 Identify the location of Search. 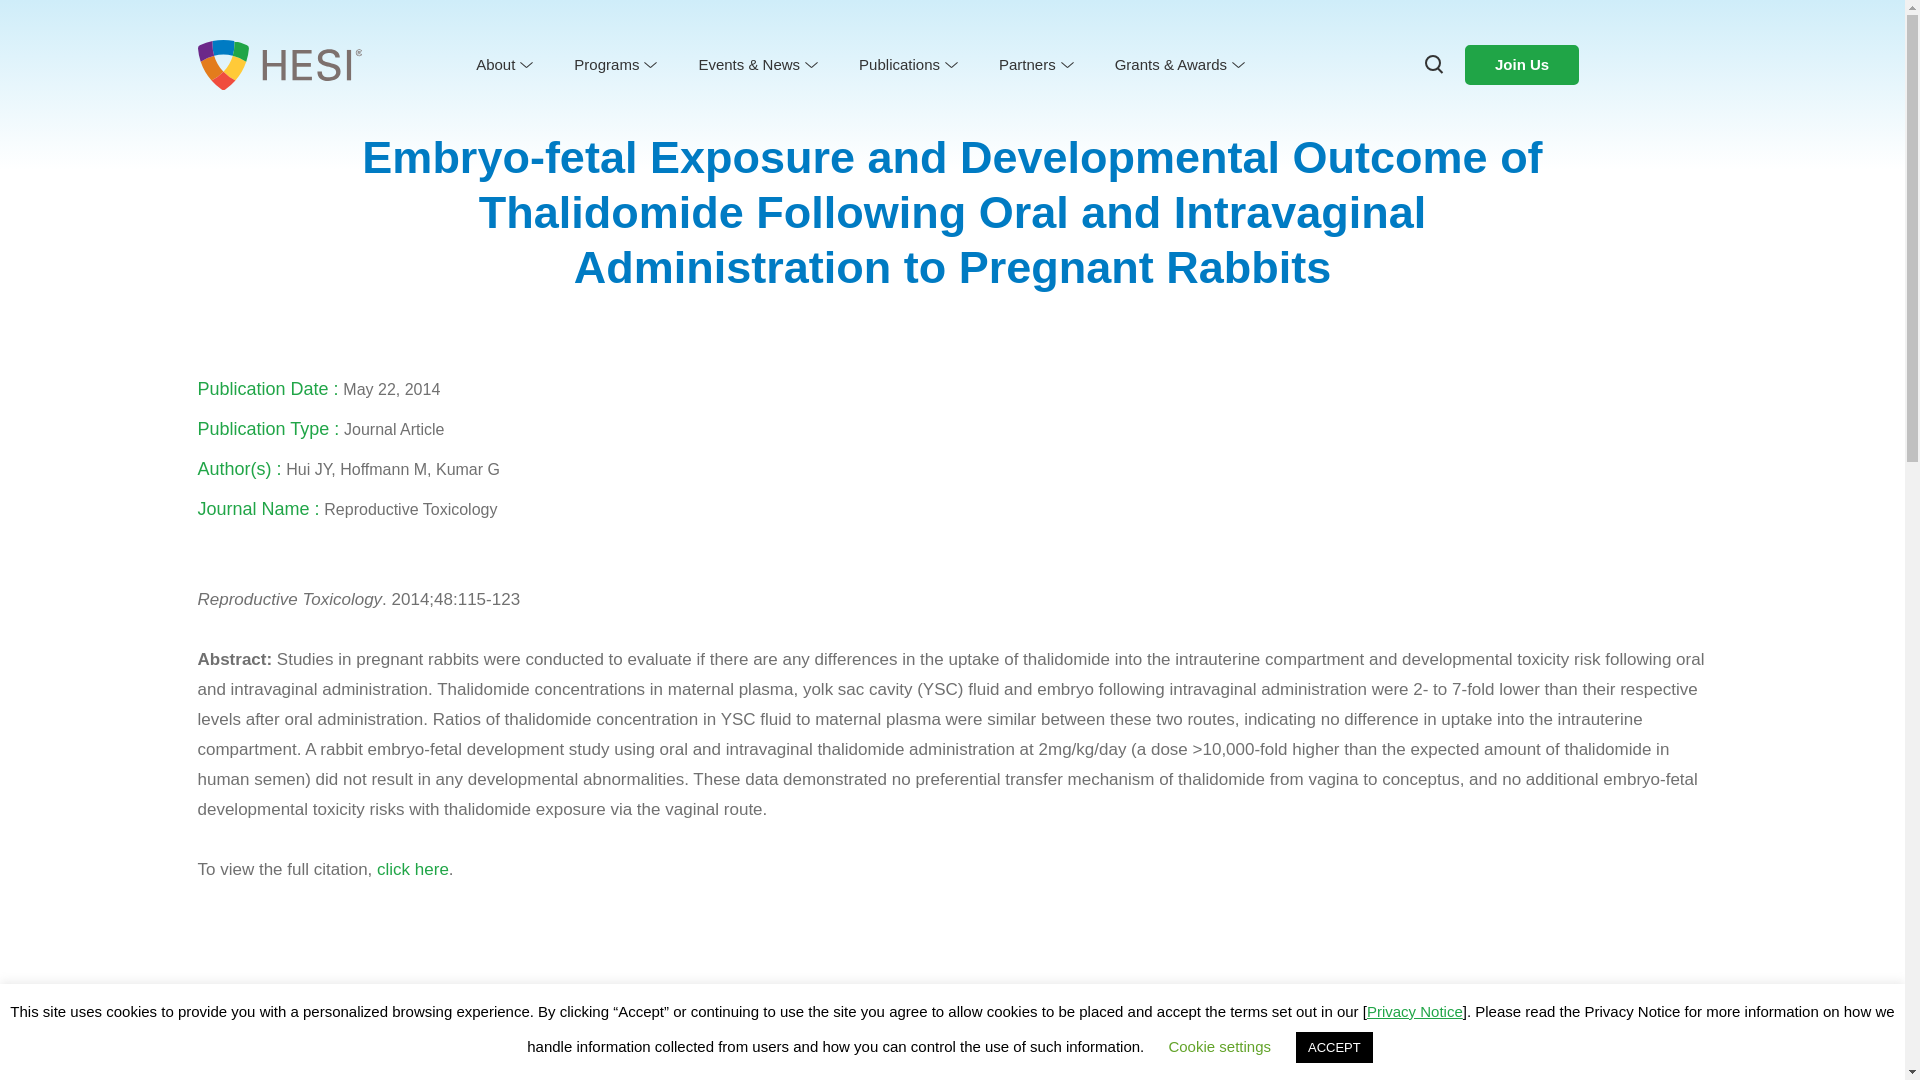
(62, 30).